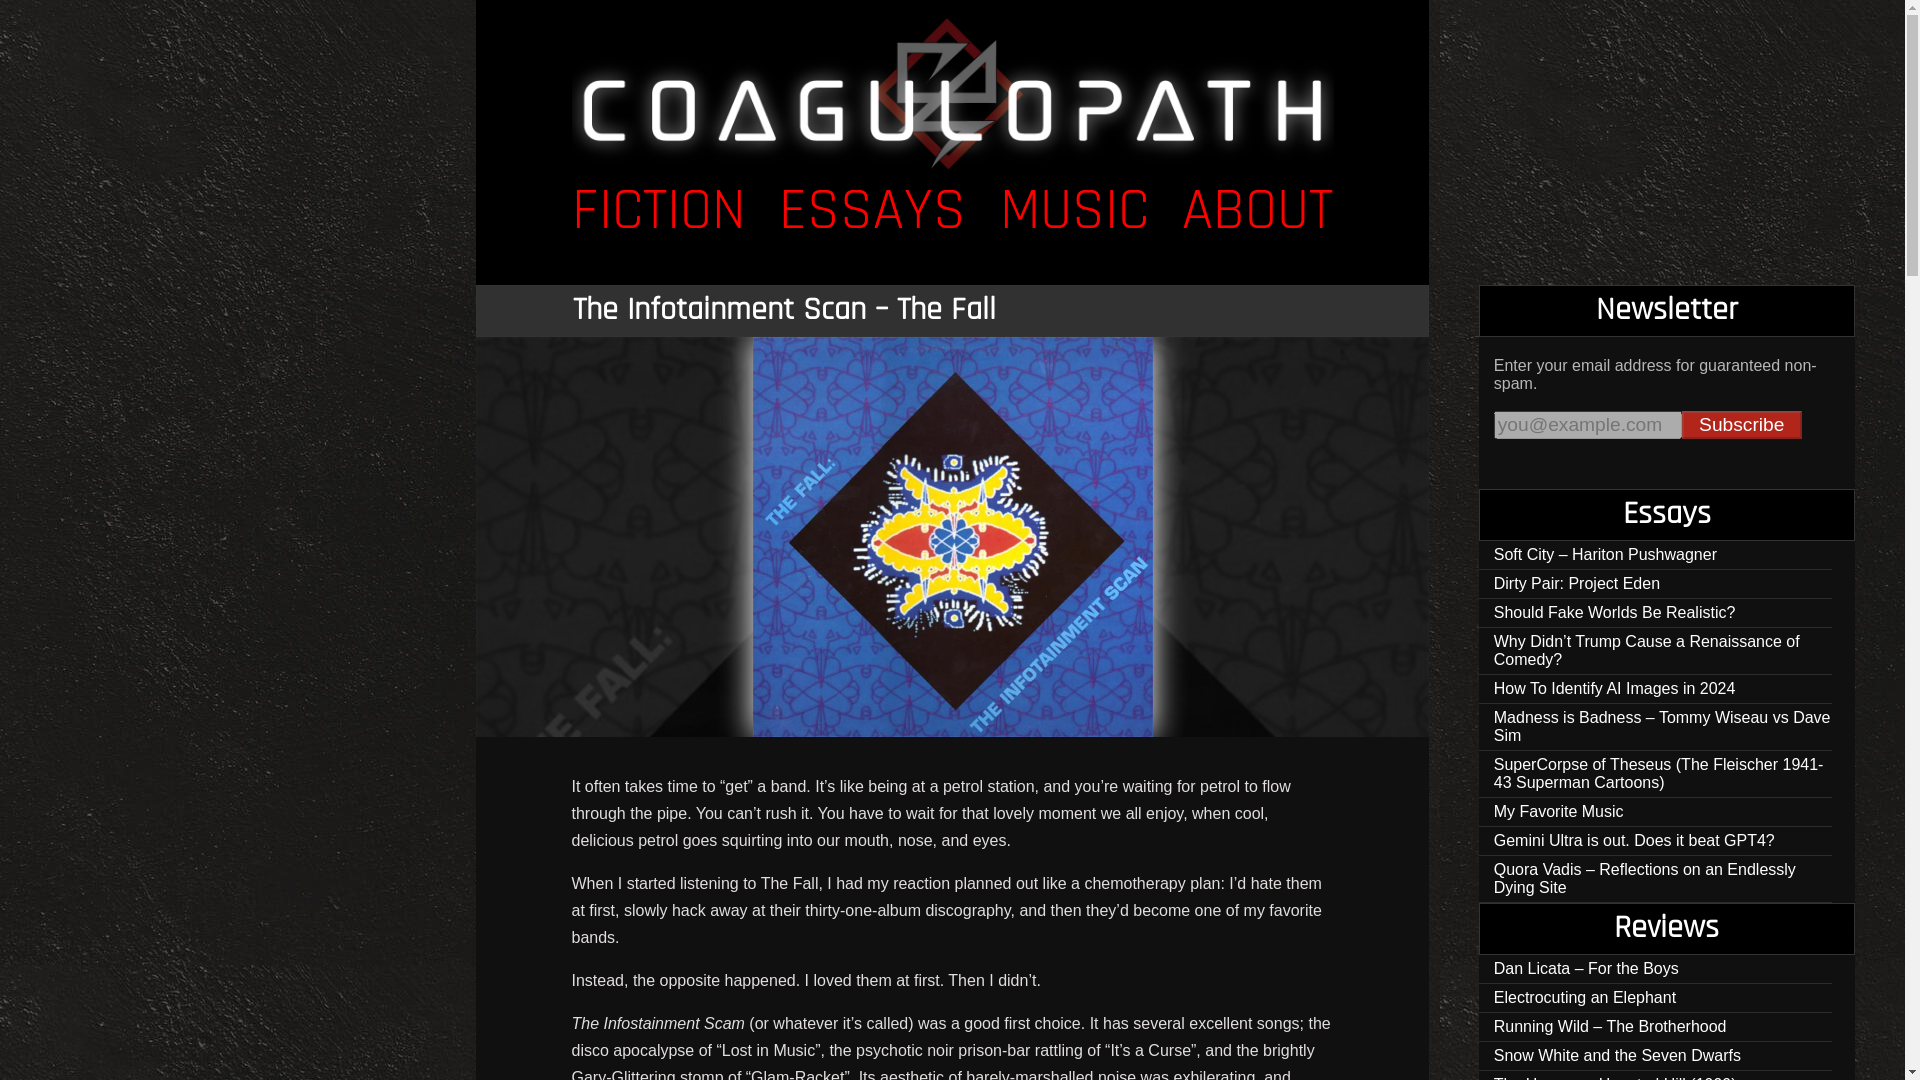 Image resolution: width=1920 pixels, height=1080 pixels. I want to click on MUSIC, so click(1074, 212).